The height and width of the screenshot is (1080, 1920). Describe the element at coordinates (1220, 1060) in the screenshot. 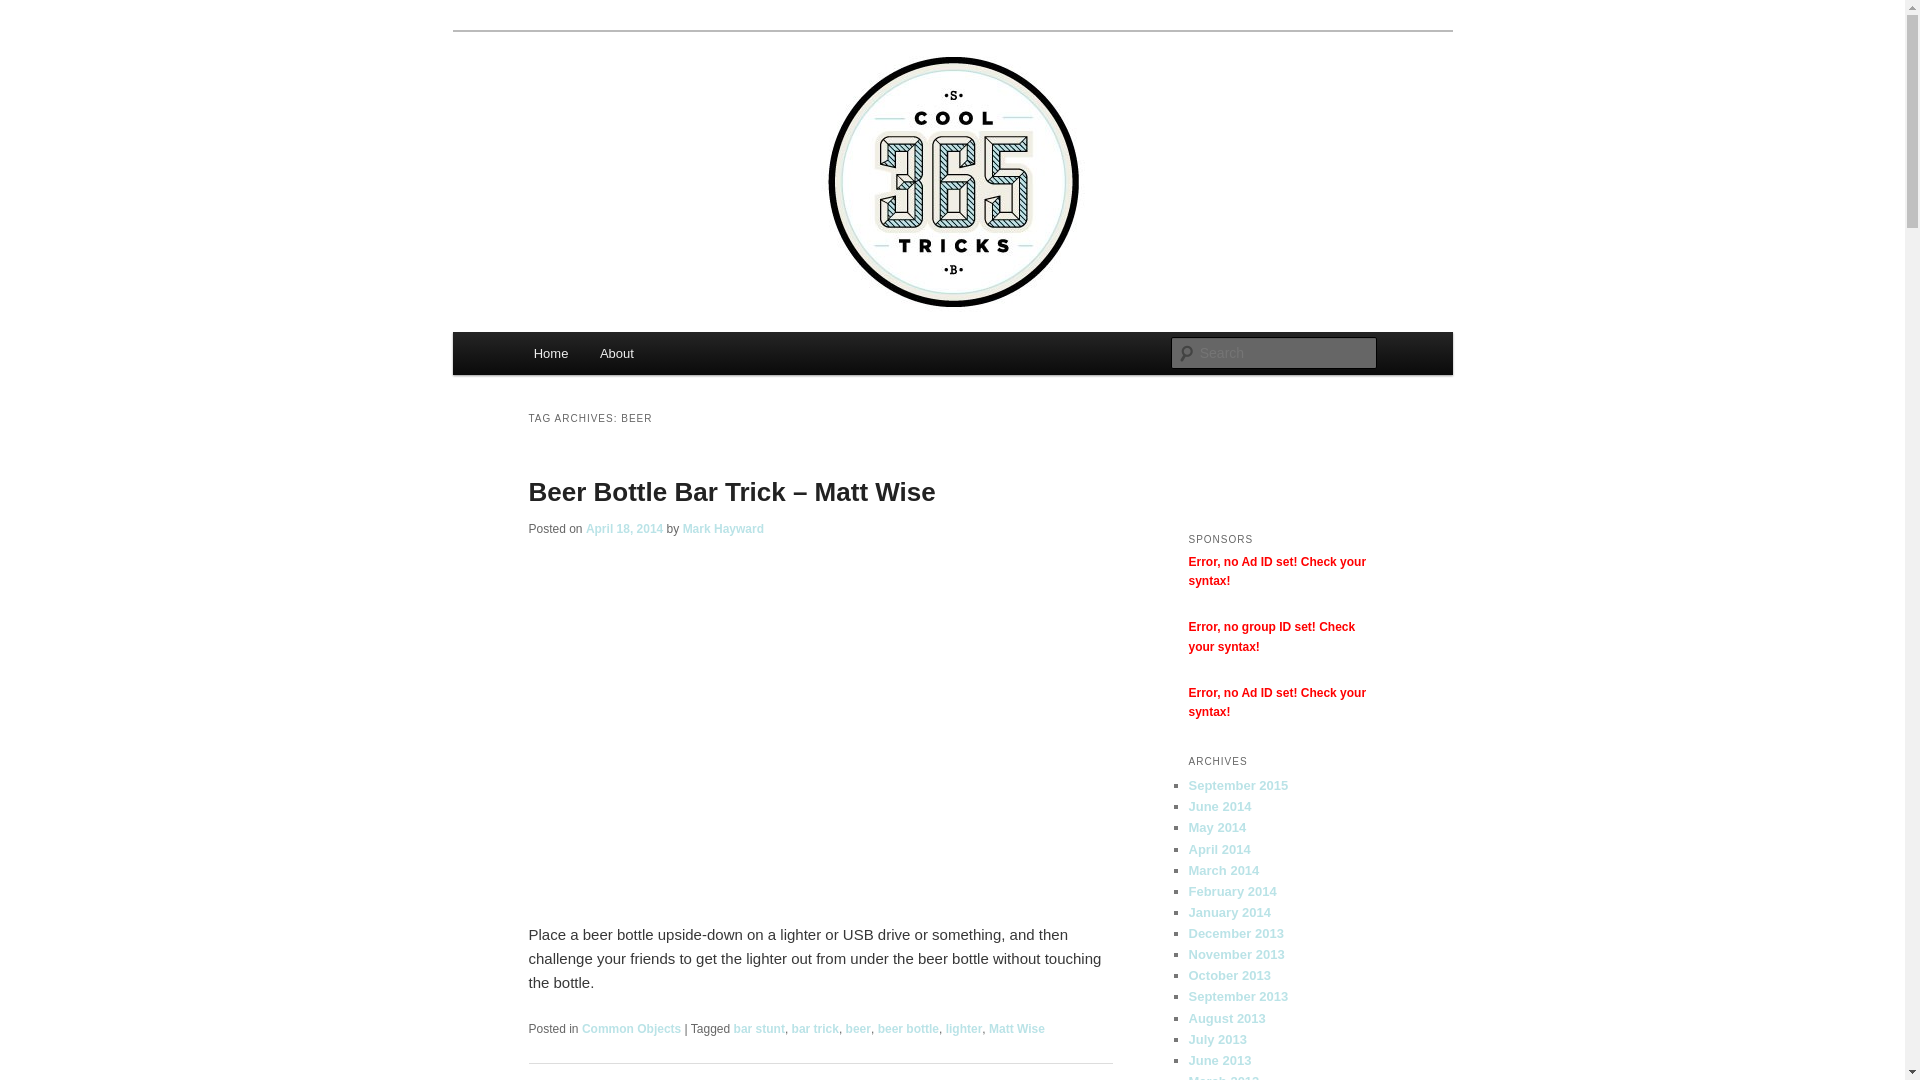

I see `June 2013` at that location.